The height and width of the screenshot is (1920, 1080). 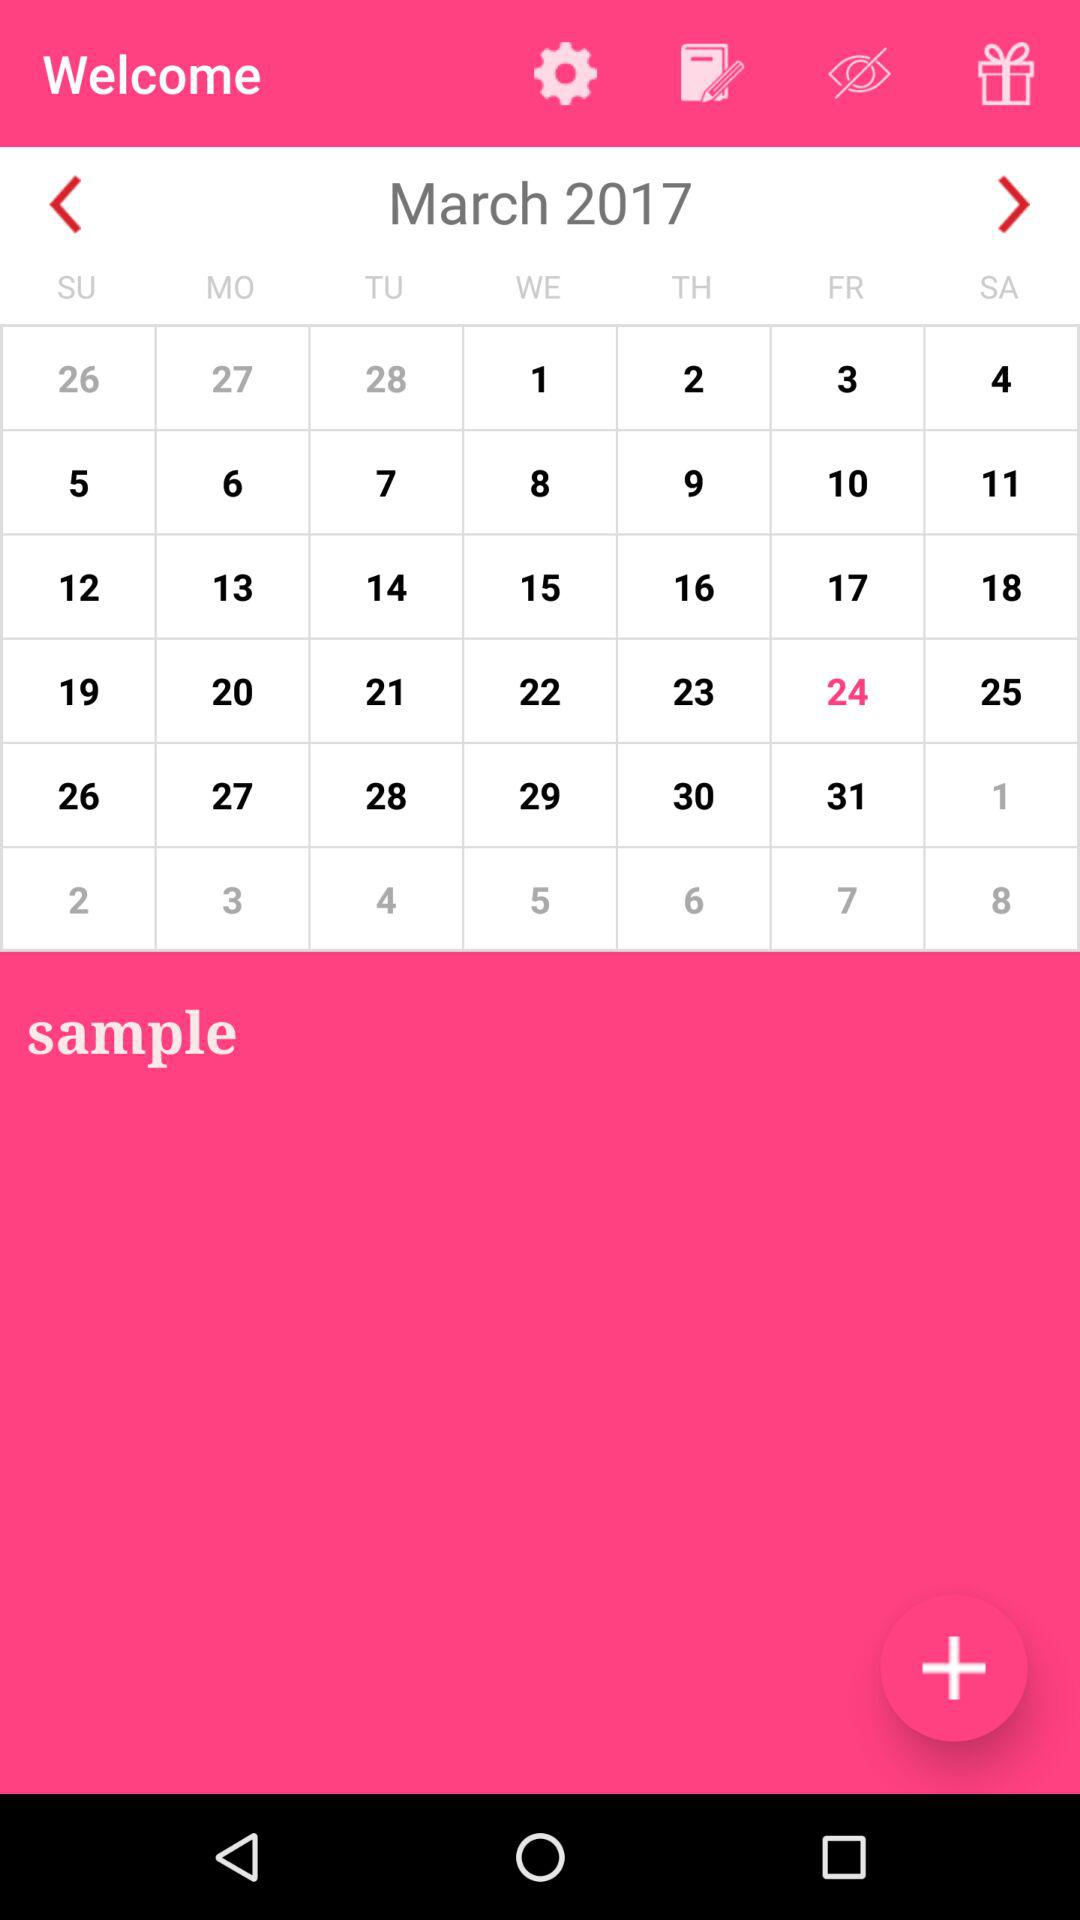 What do you see at coordinates (132, 1030) in the screenshot?
I see `scroll until the sample icon` at bounding box center [132, 1030].